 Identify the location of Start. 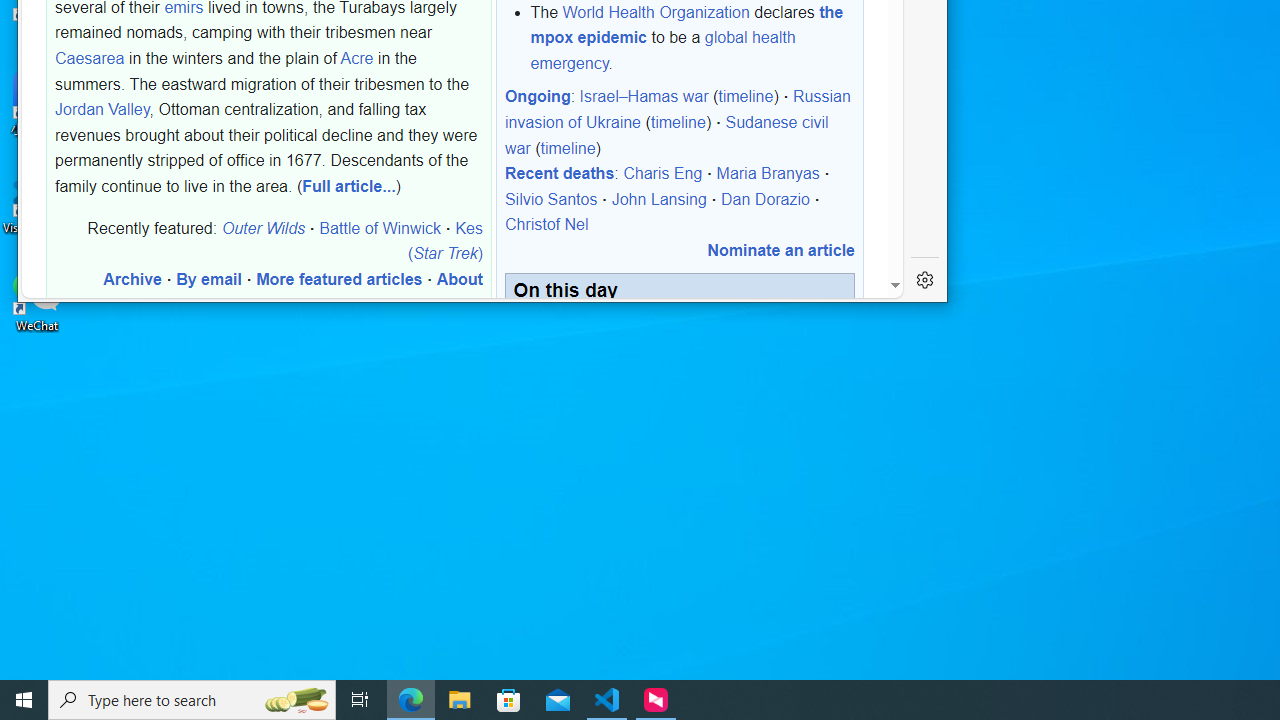
(24, 700).